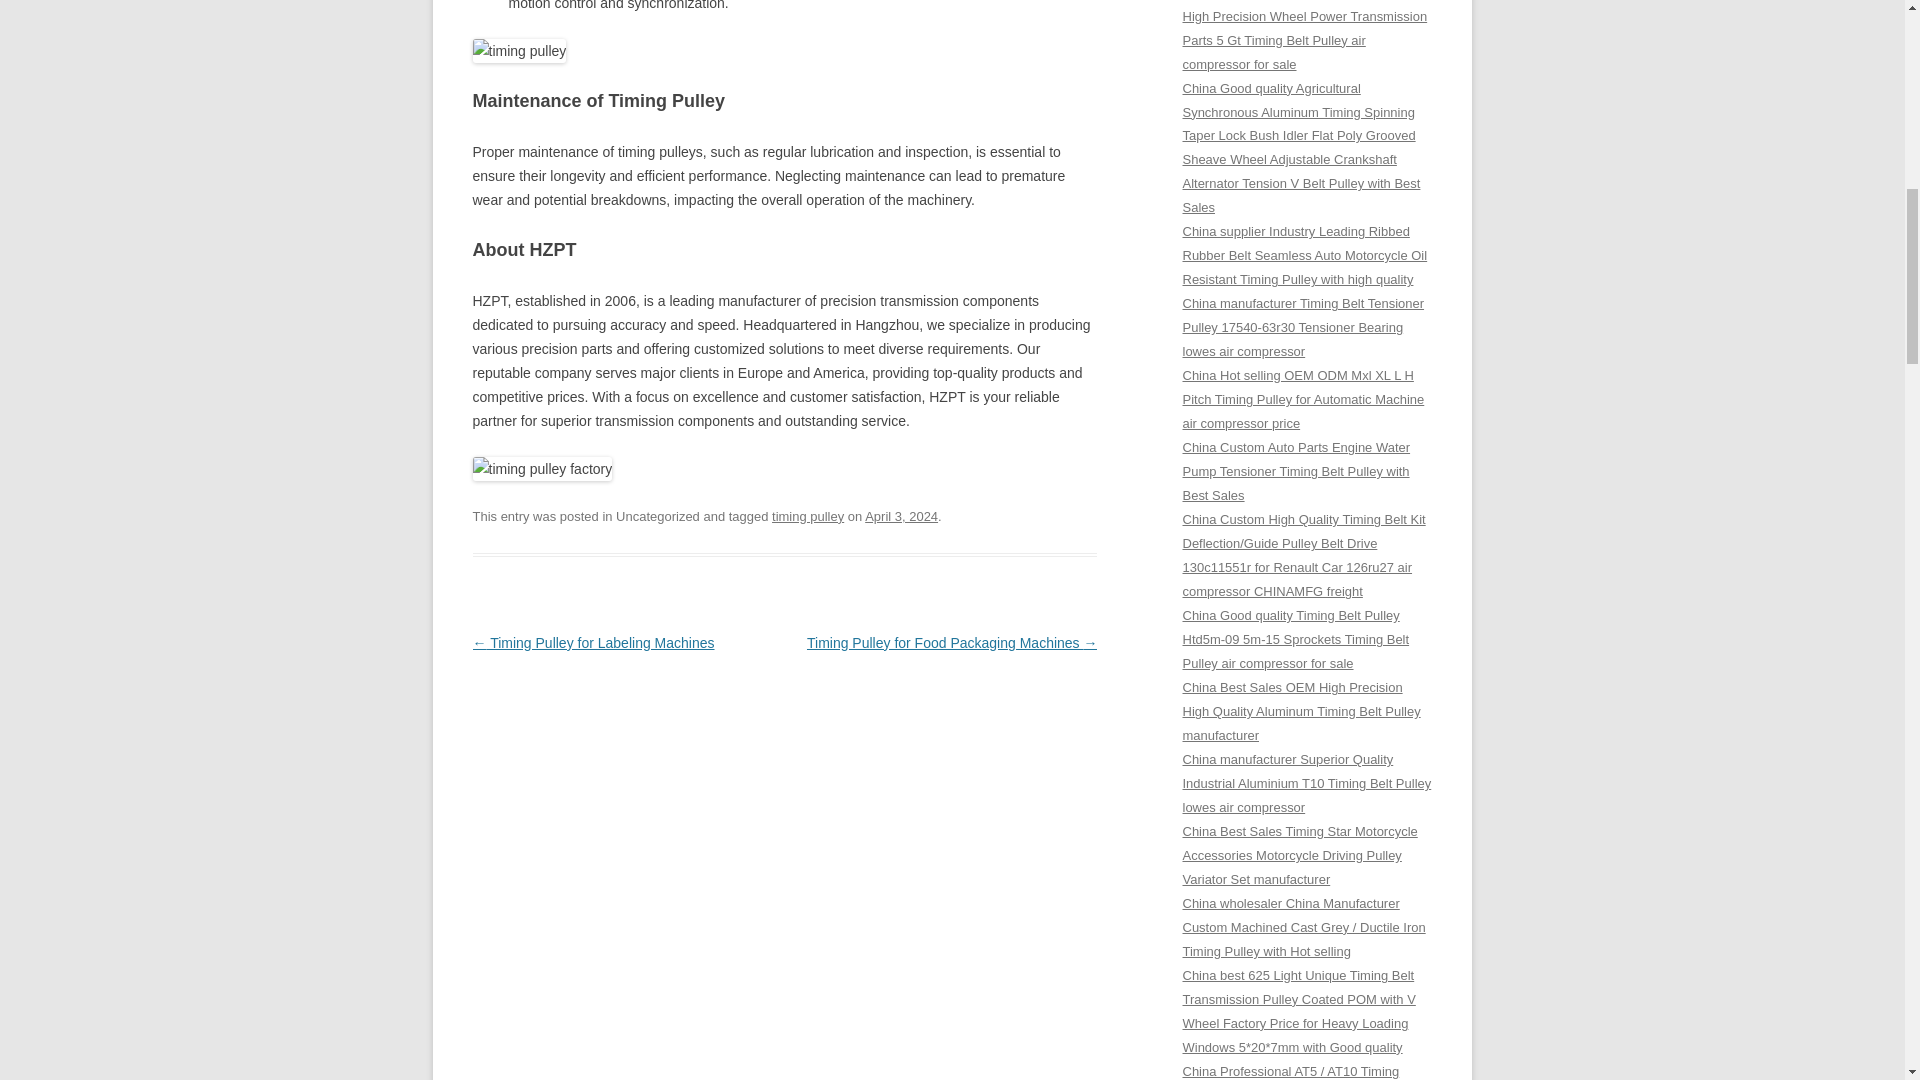 The width and height of the screenshot is (1920, 1080). I want to click on 1:32 pm, so click(902, 516).